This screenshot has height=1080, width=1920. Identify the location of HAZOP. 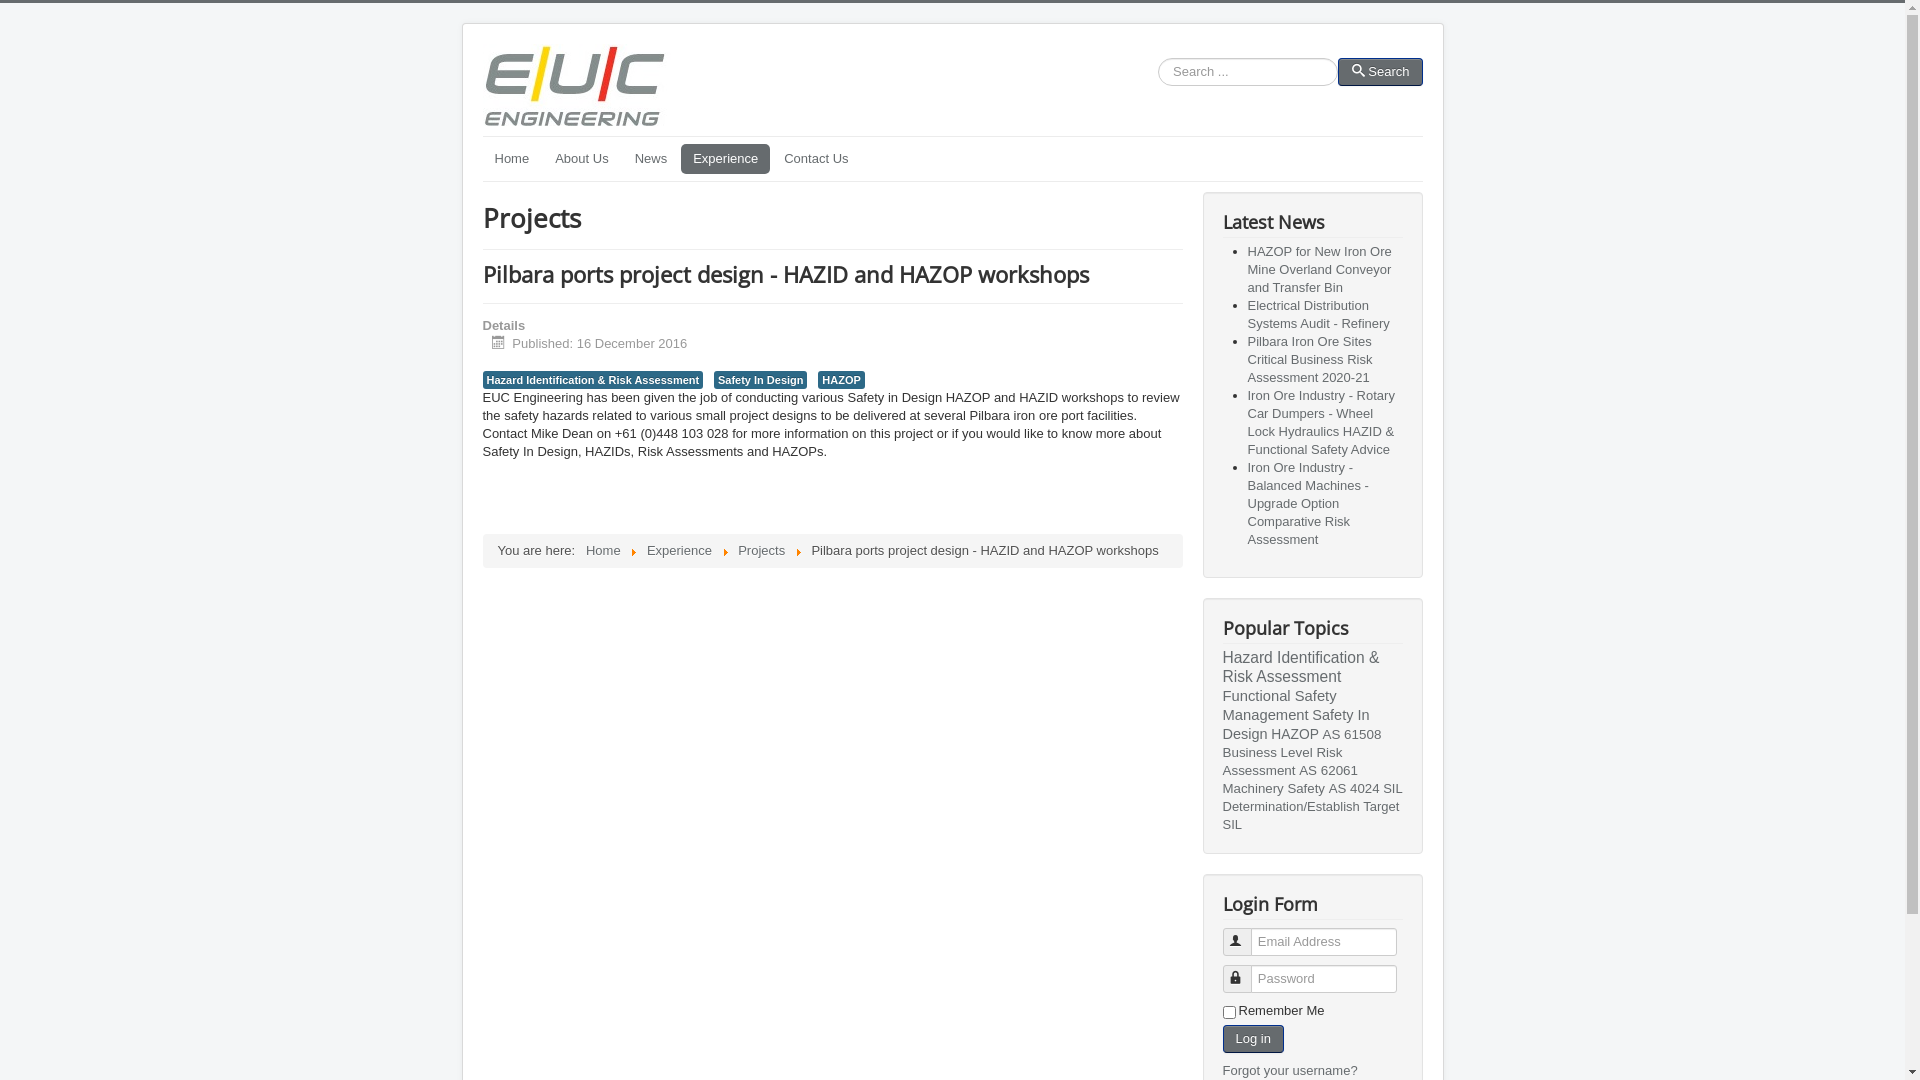
(841, 380).